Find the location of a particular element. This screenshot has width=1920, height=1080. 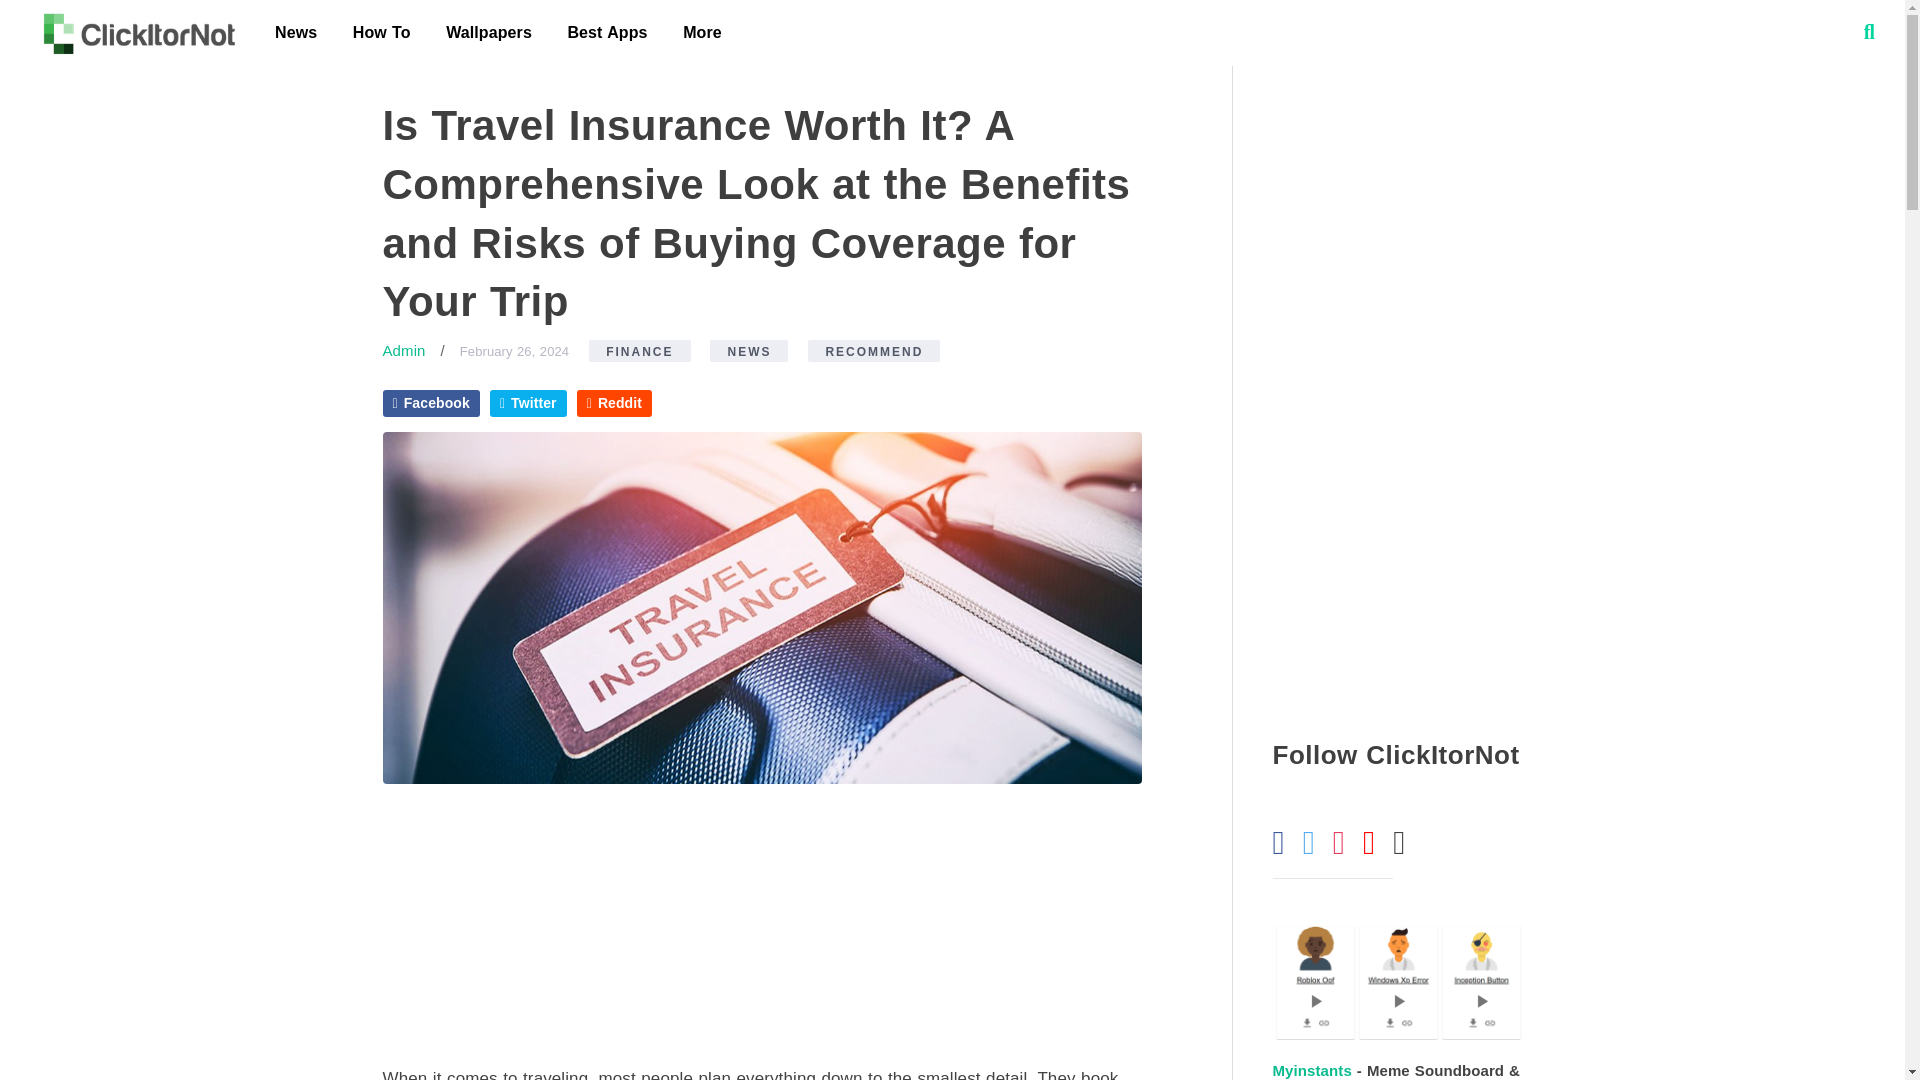

Reddit is located at coordinates (614, 402).